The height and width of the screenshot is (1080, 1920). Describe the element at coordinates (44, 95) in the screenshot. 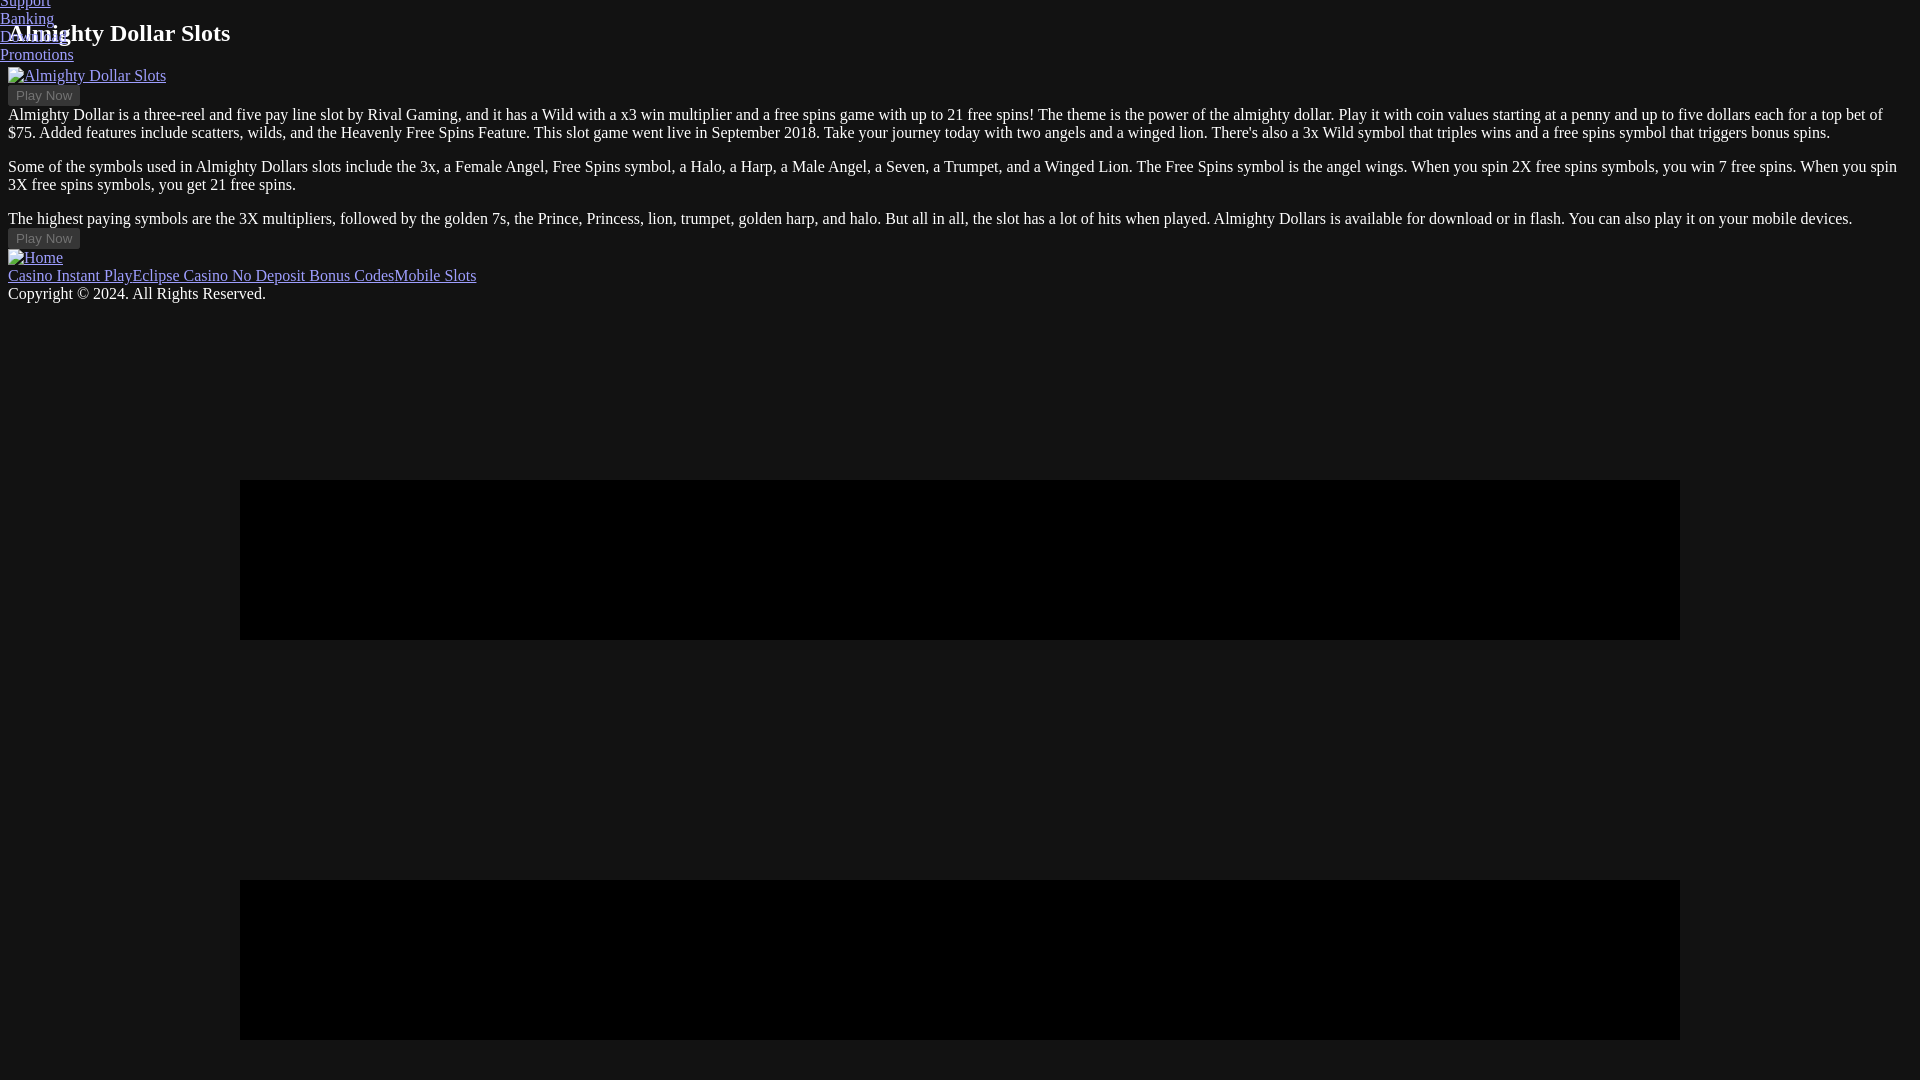

I see `Play Now` at that location.